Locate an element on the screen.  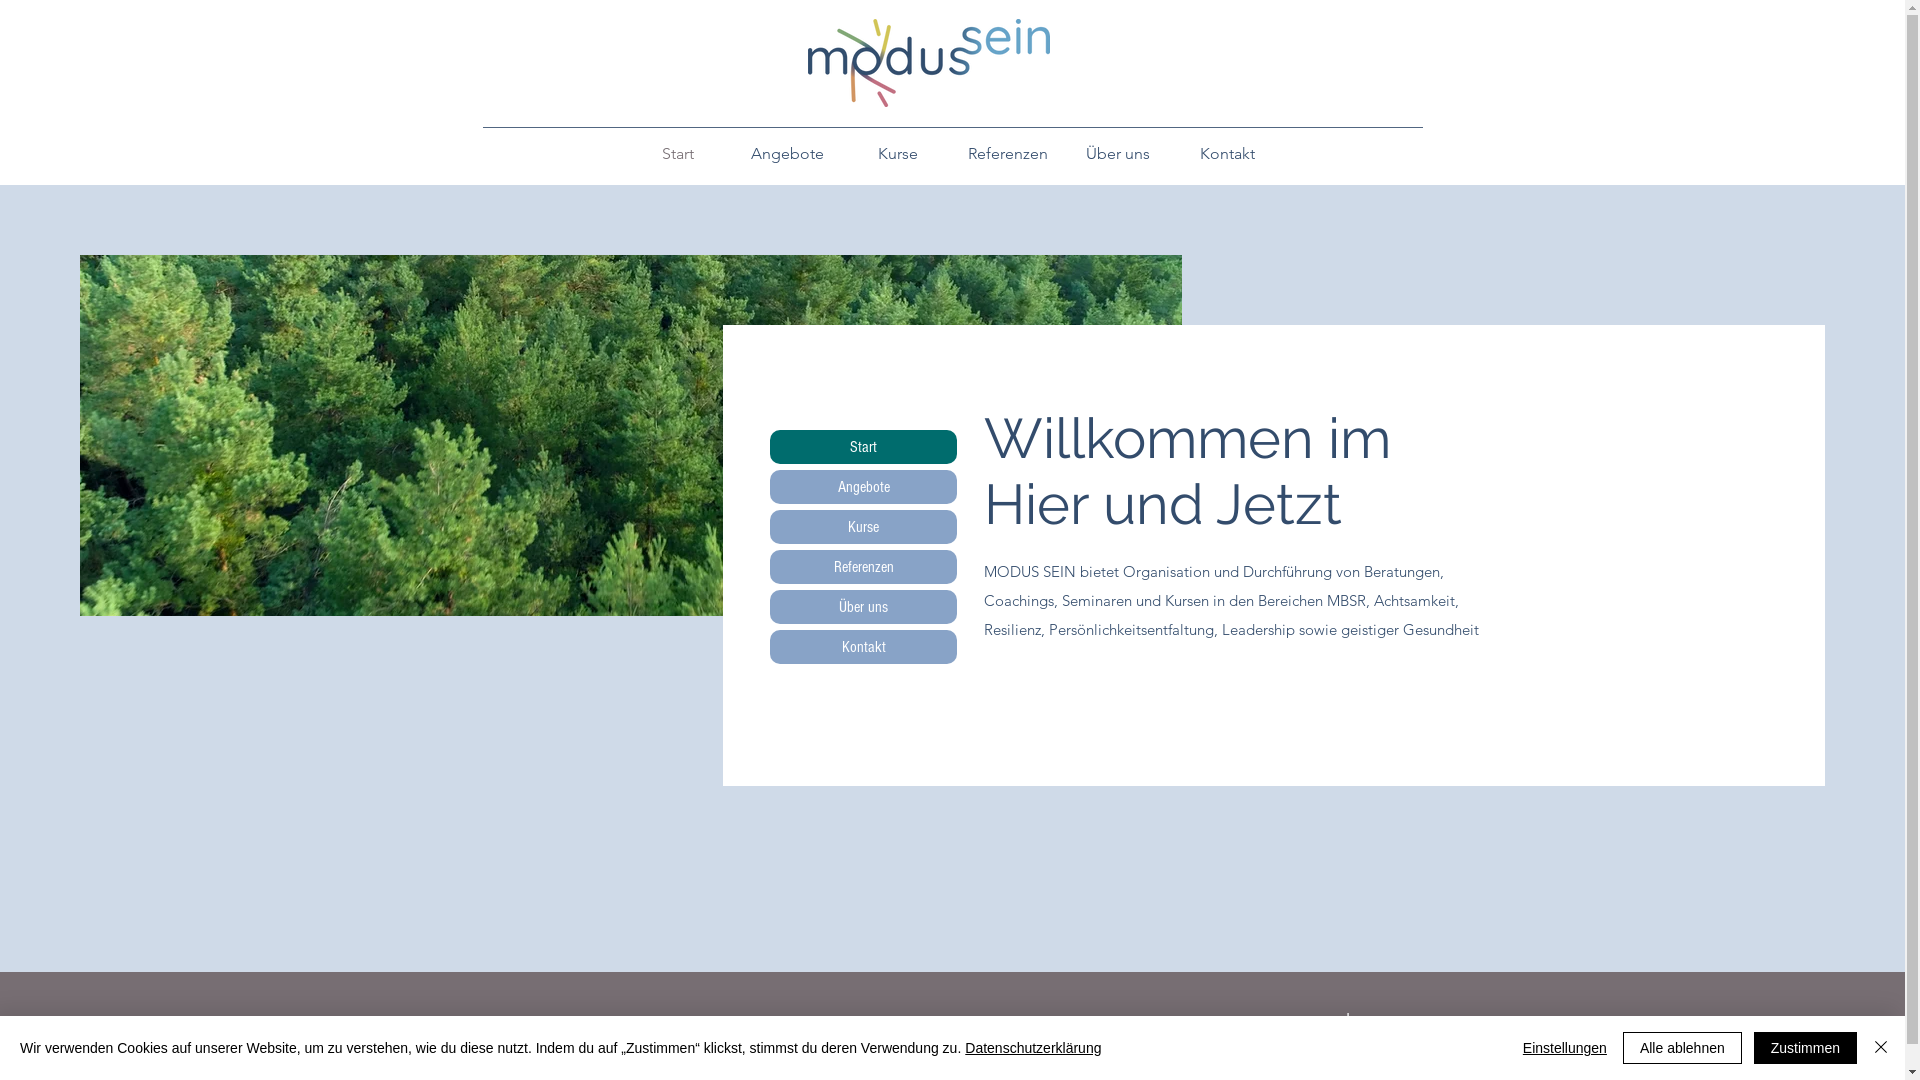
Alle ablehnen is located at coordinates (1682, 1048).